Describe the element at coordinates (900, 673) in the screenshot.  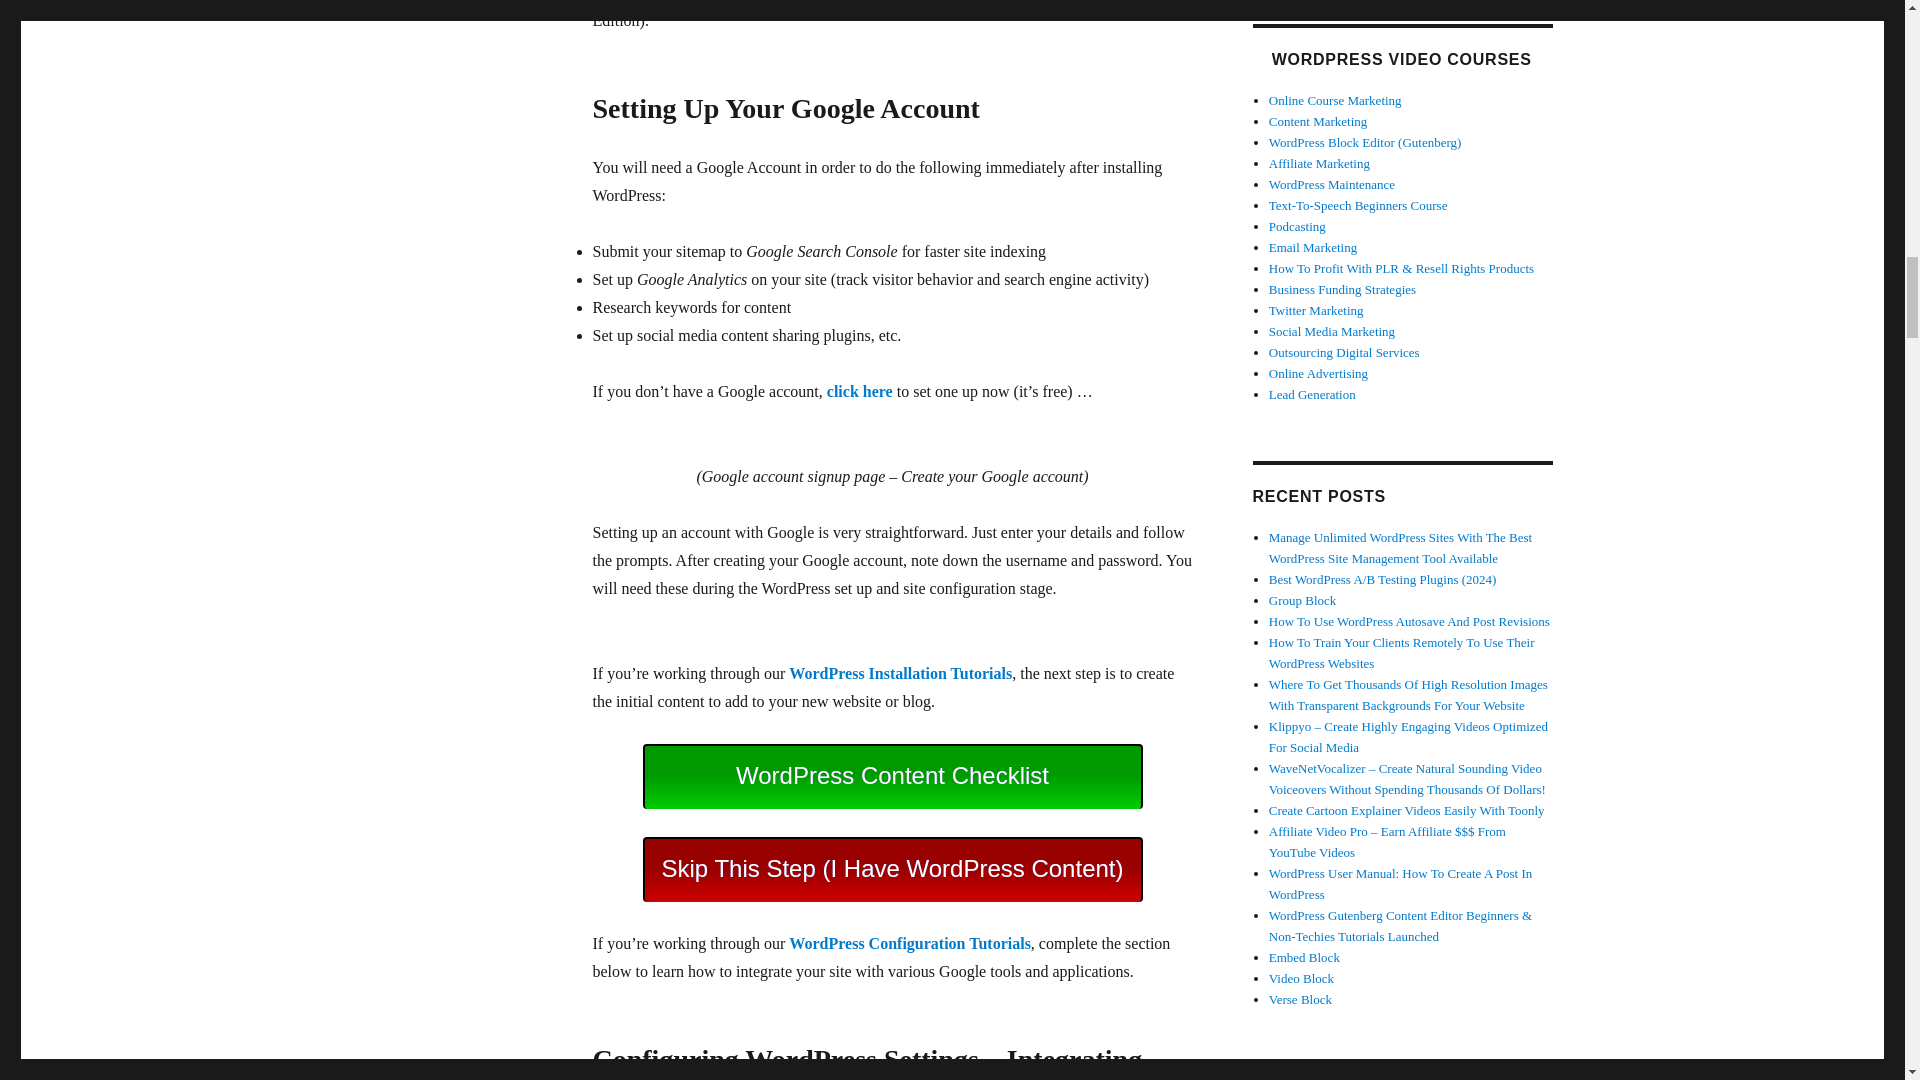
I see `WordPress Installation Tutorials` at that location.